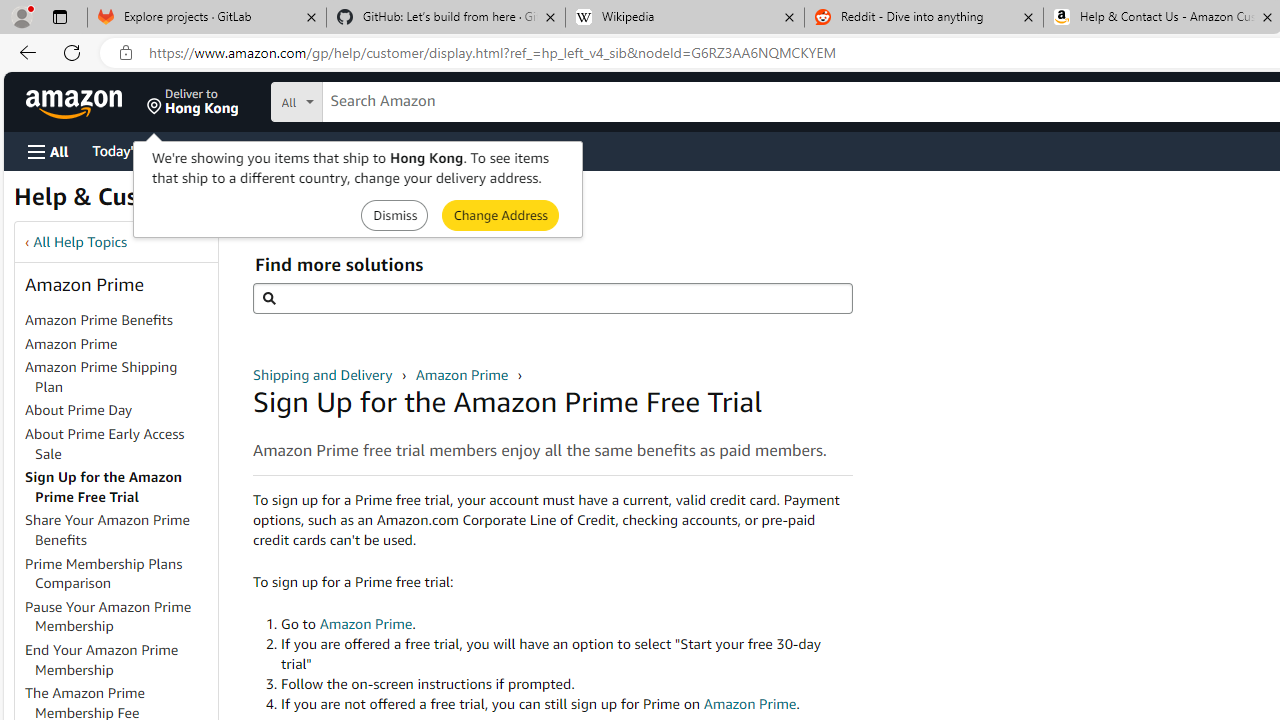 This screenshot has height=720, width=1280. I want to click on About Prime Early Access Sale, so click(120, 444).